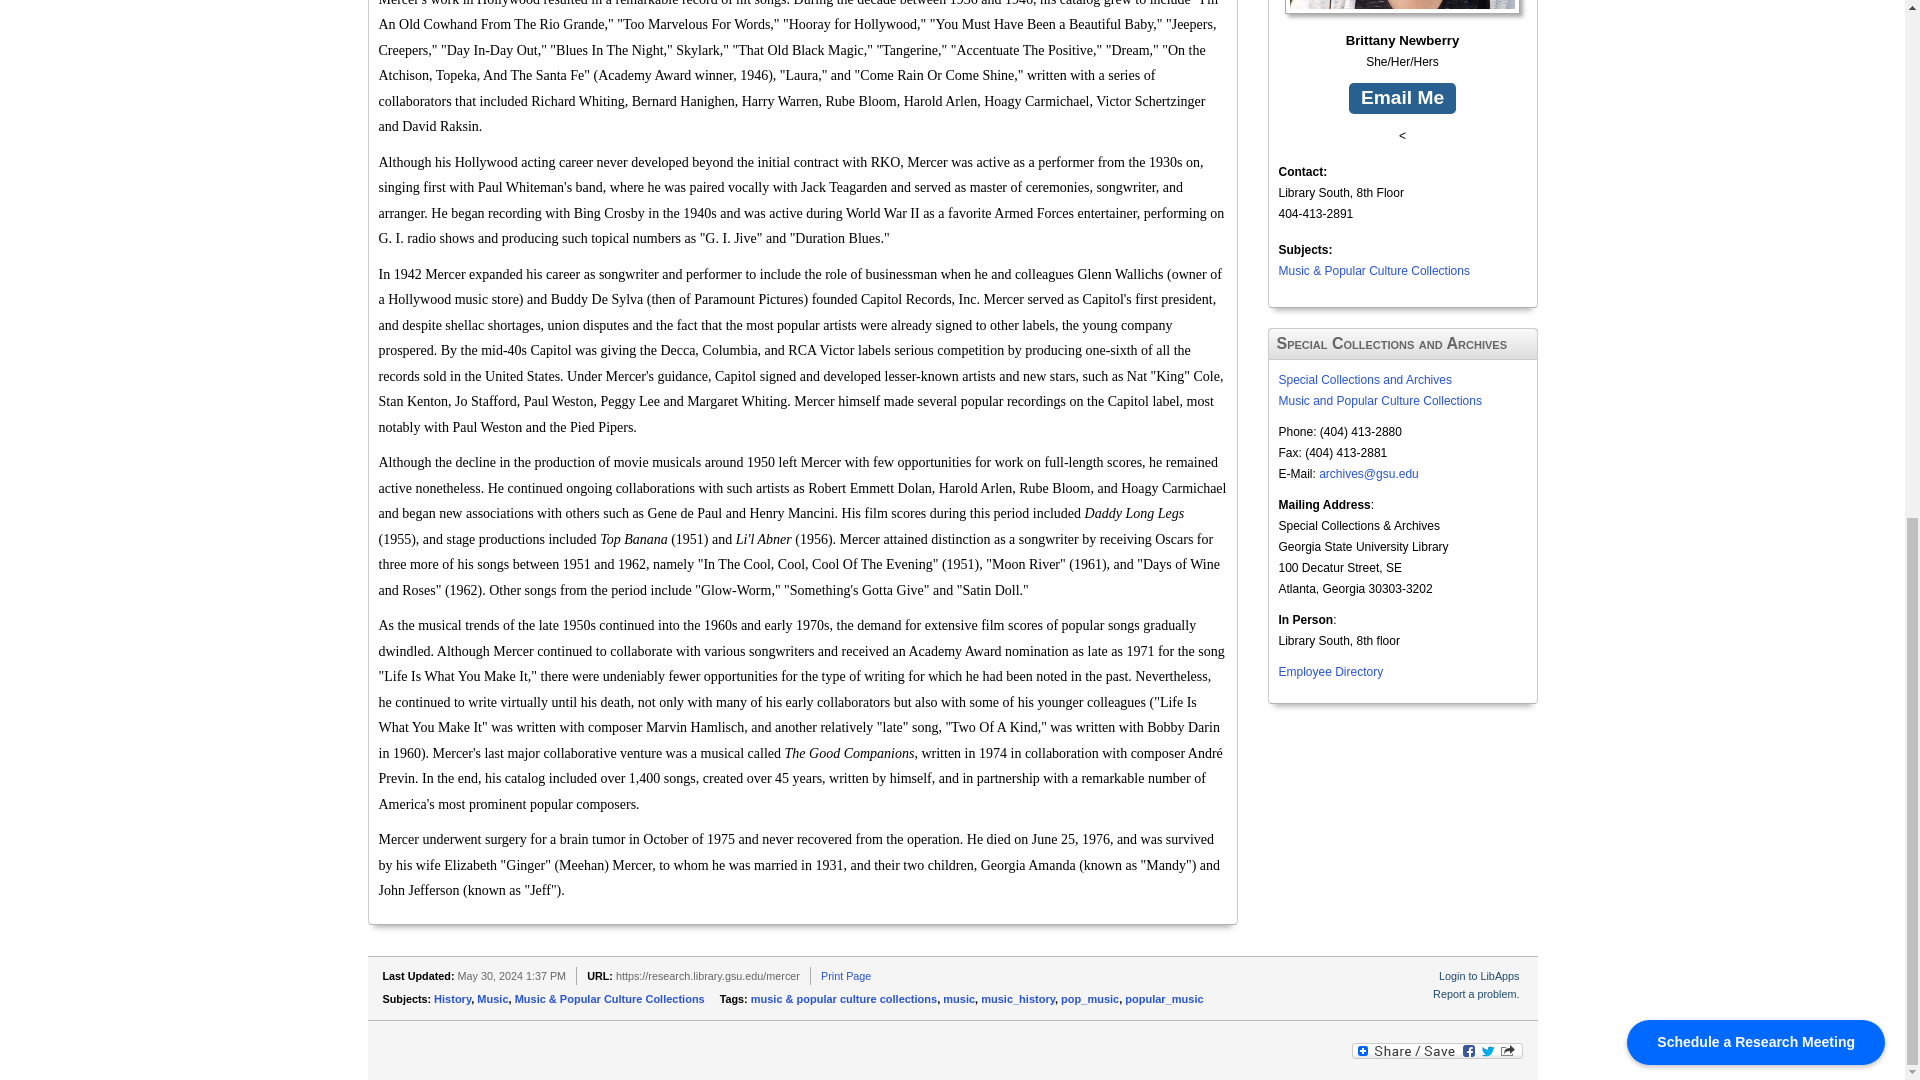 This screenshot has height=1080, width=1920. Describe the element at coordinates (1364, 379) in the screenshot. I see `Special Collections and Archives` at that location.